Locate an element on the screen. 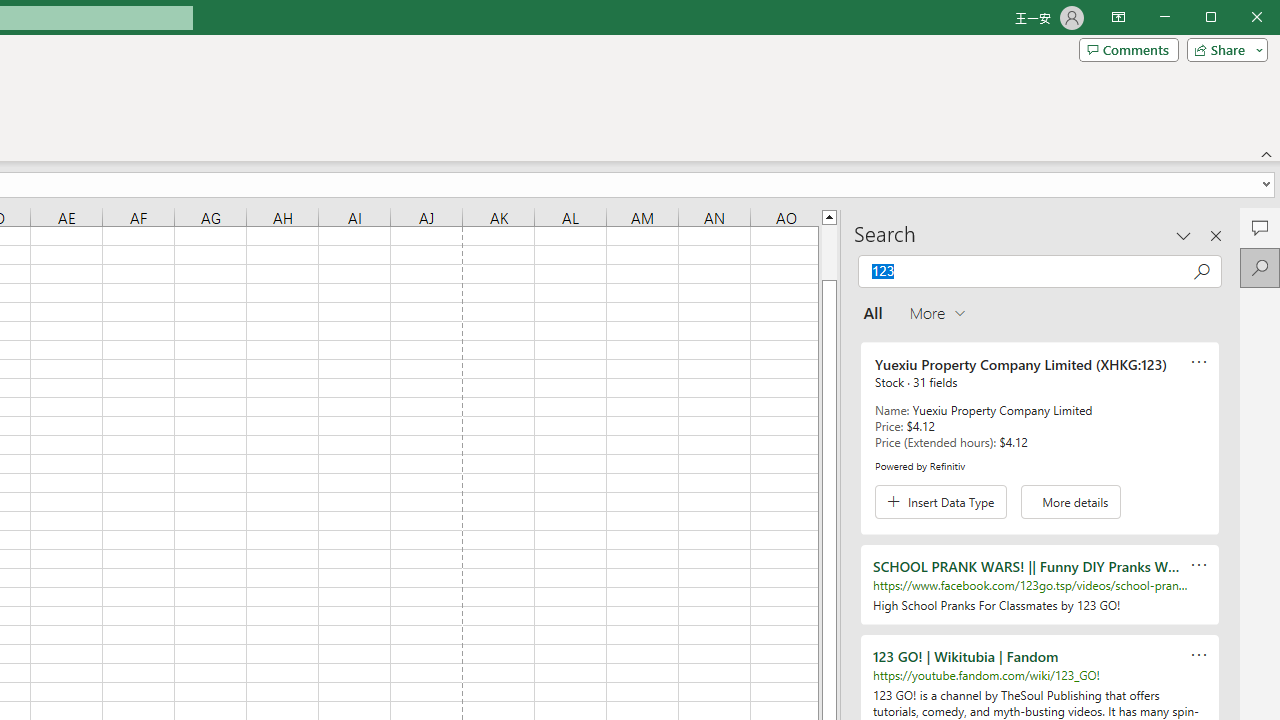 This screenshot has width=1280, height=720. Maximize is located at coordinates (1239, 18).